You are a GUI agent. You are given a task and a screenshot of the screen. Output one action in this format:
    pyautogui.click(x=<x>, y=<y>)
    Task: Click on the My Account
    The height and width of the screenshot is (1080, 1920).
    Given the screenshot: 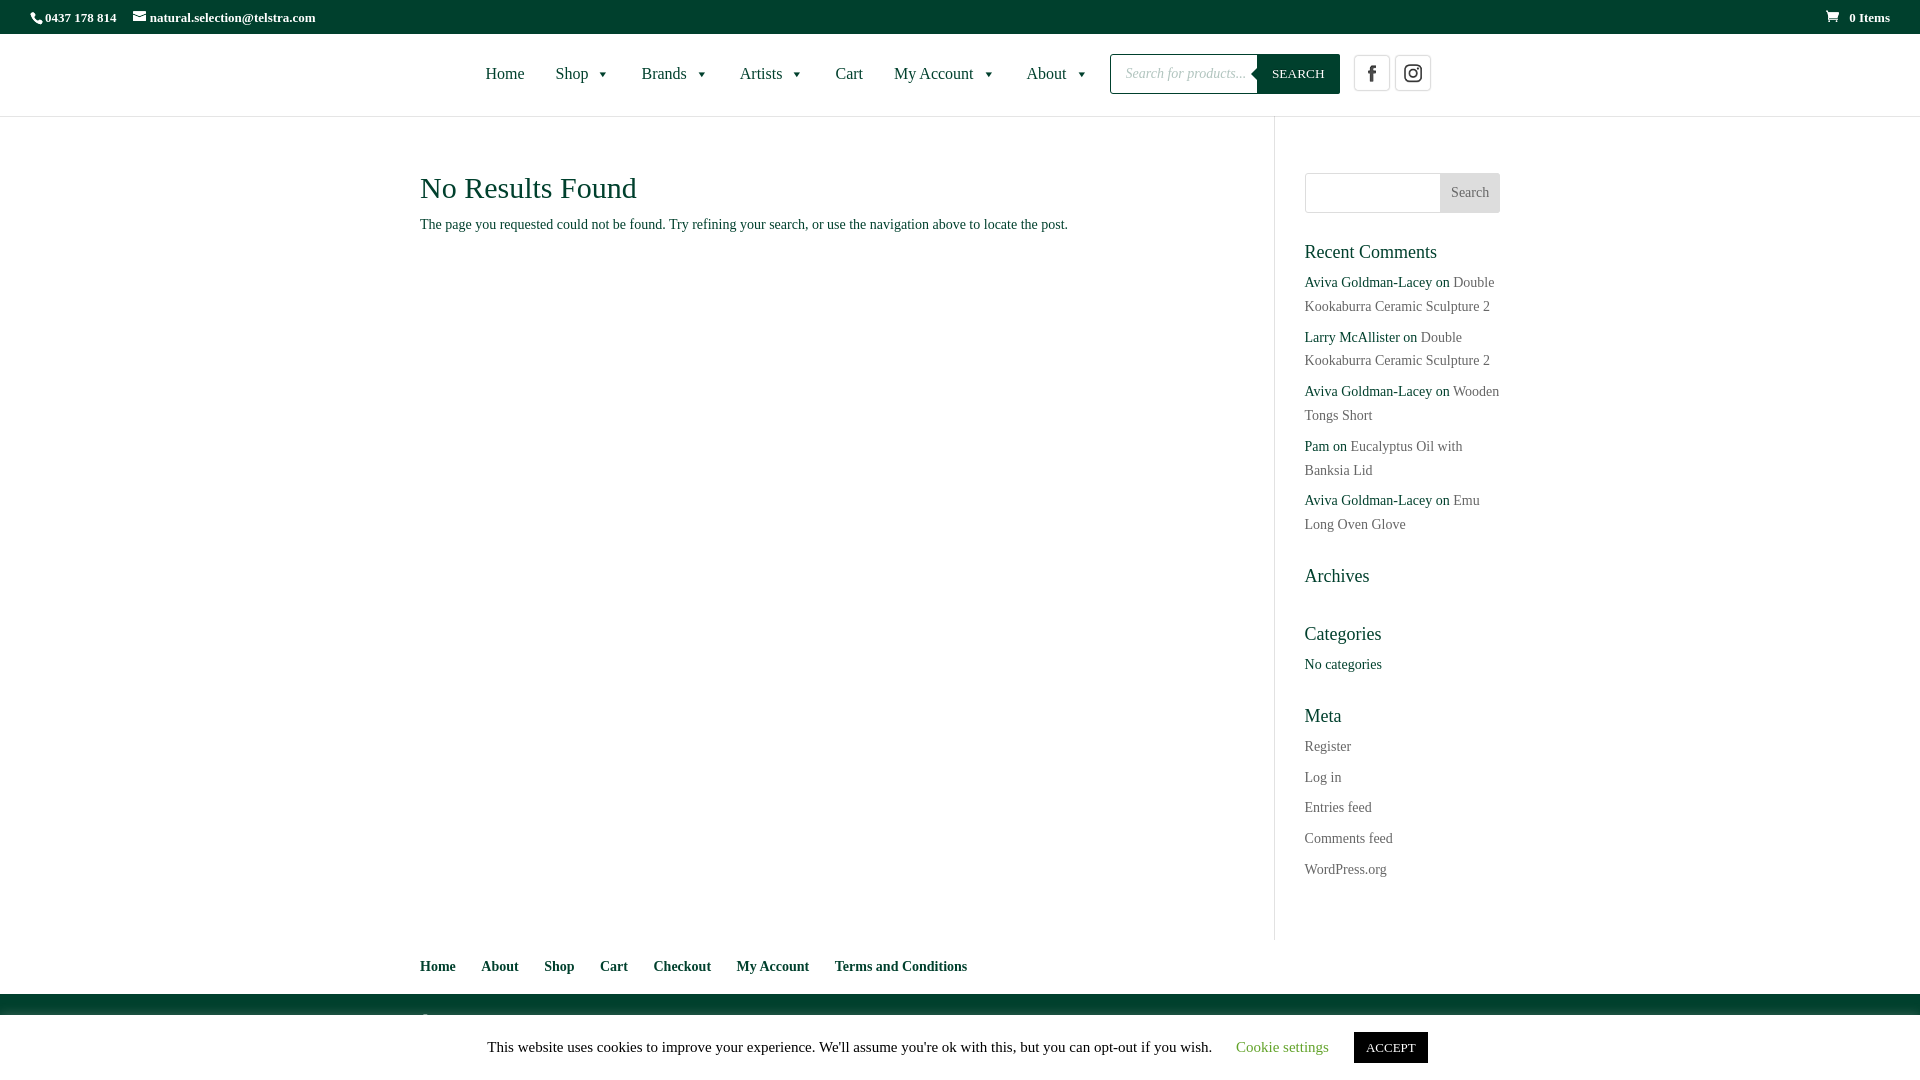 What is the action you would take?
    pyautogui.click(x=945, y=74)
    